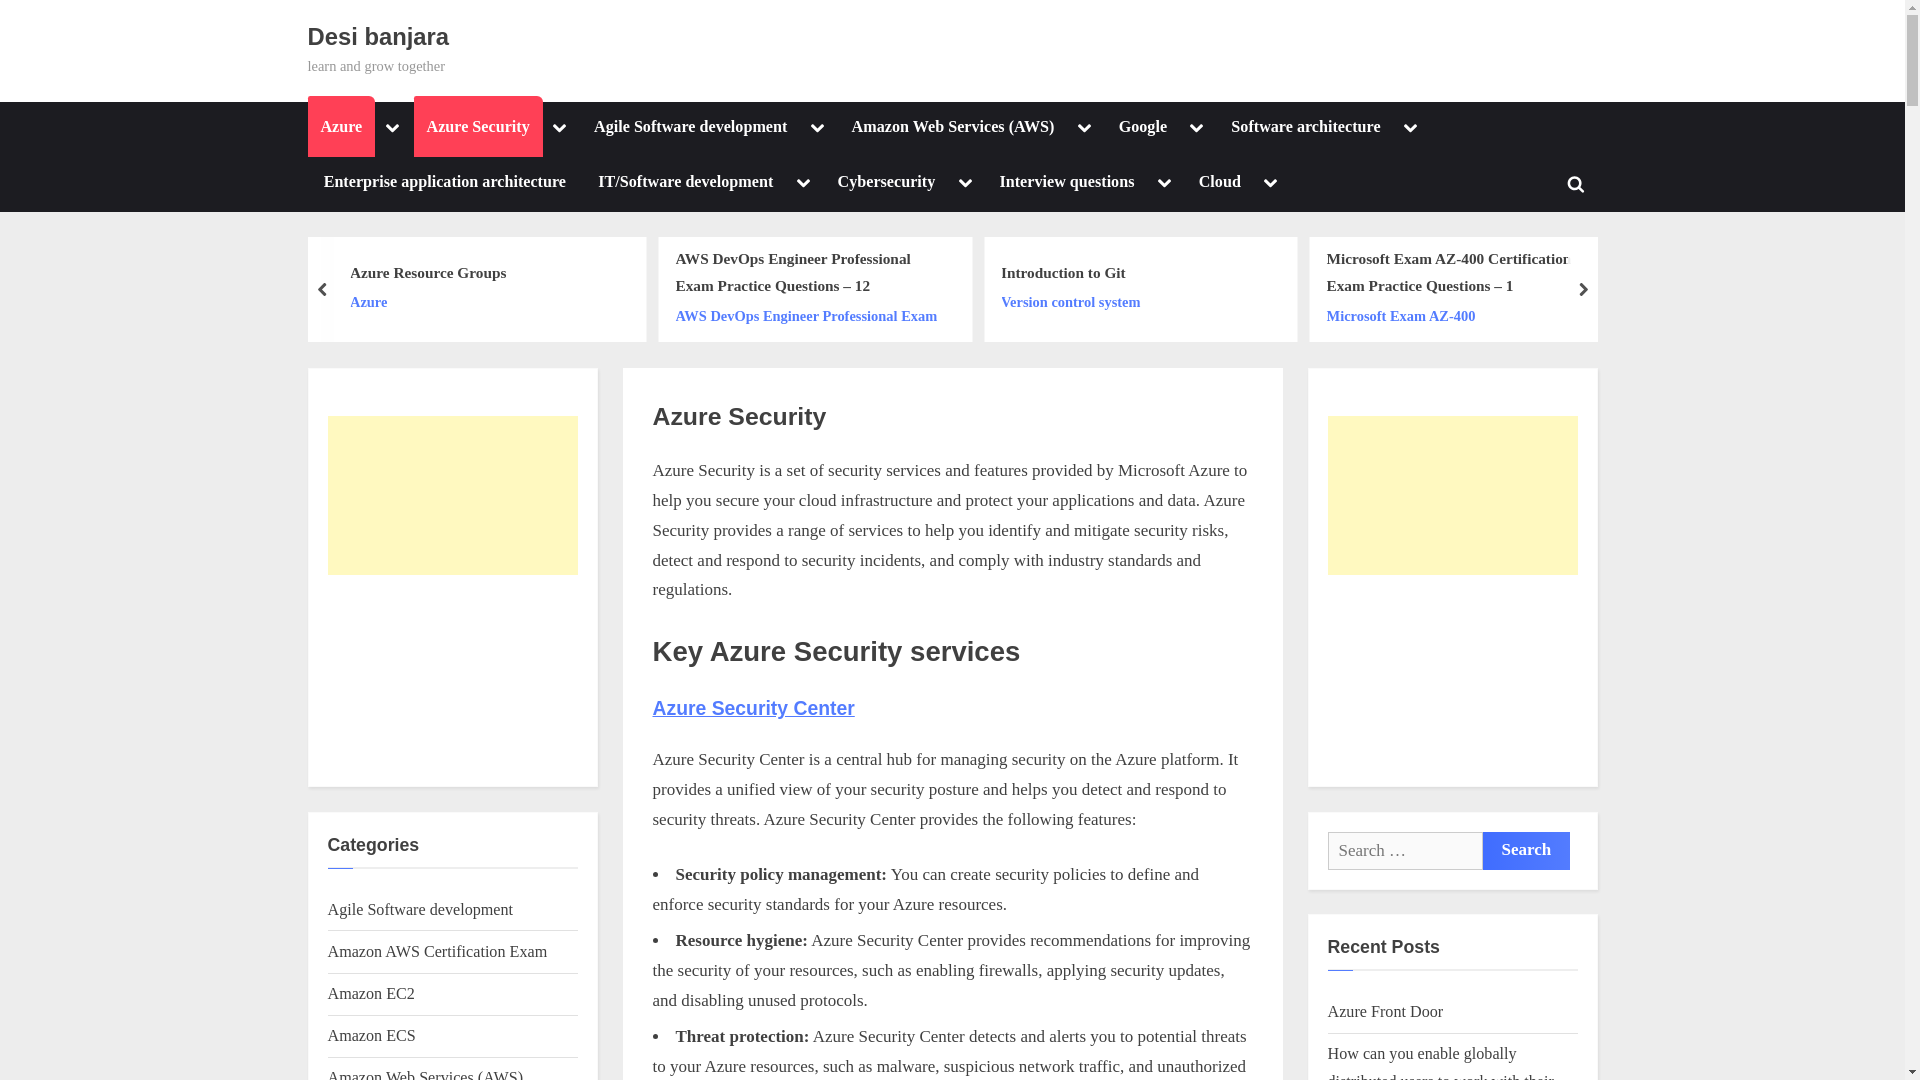  I want to click on Advertisement, so click(452, 678).